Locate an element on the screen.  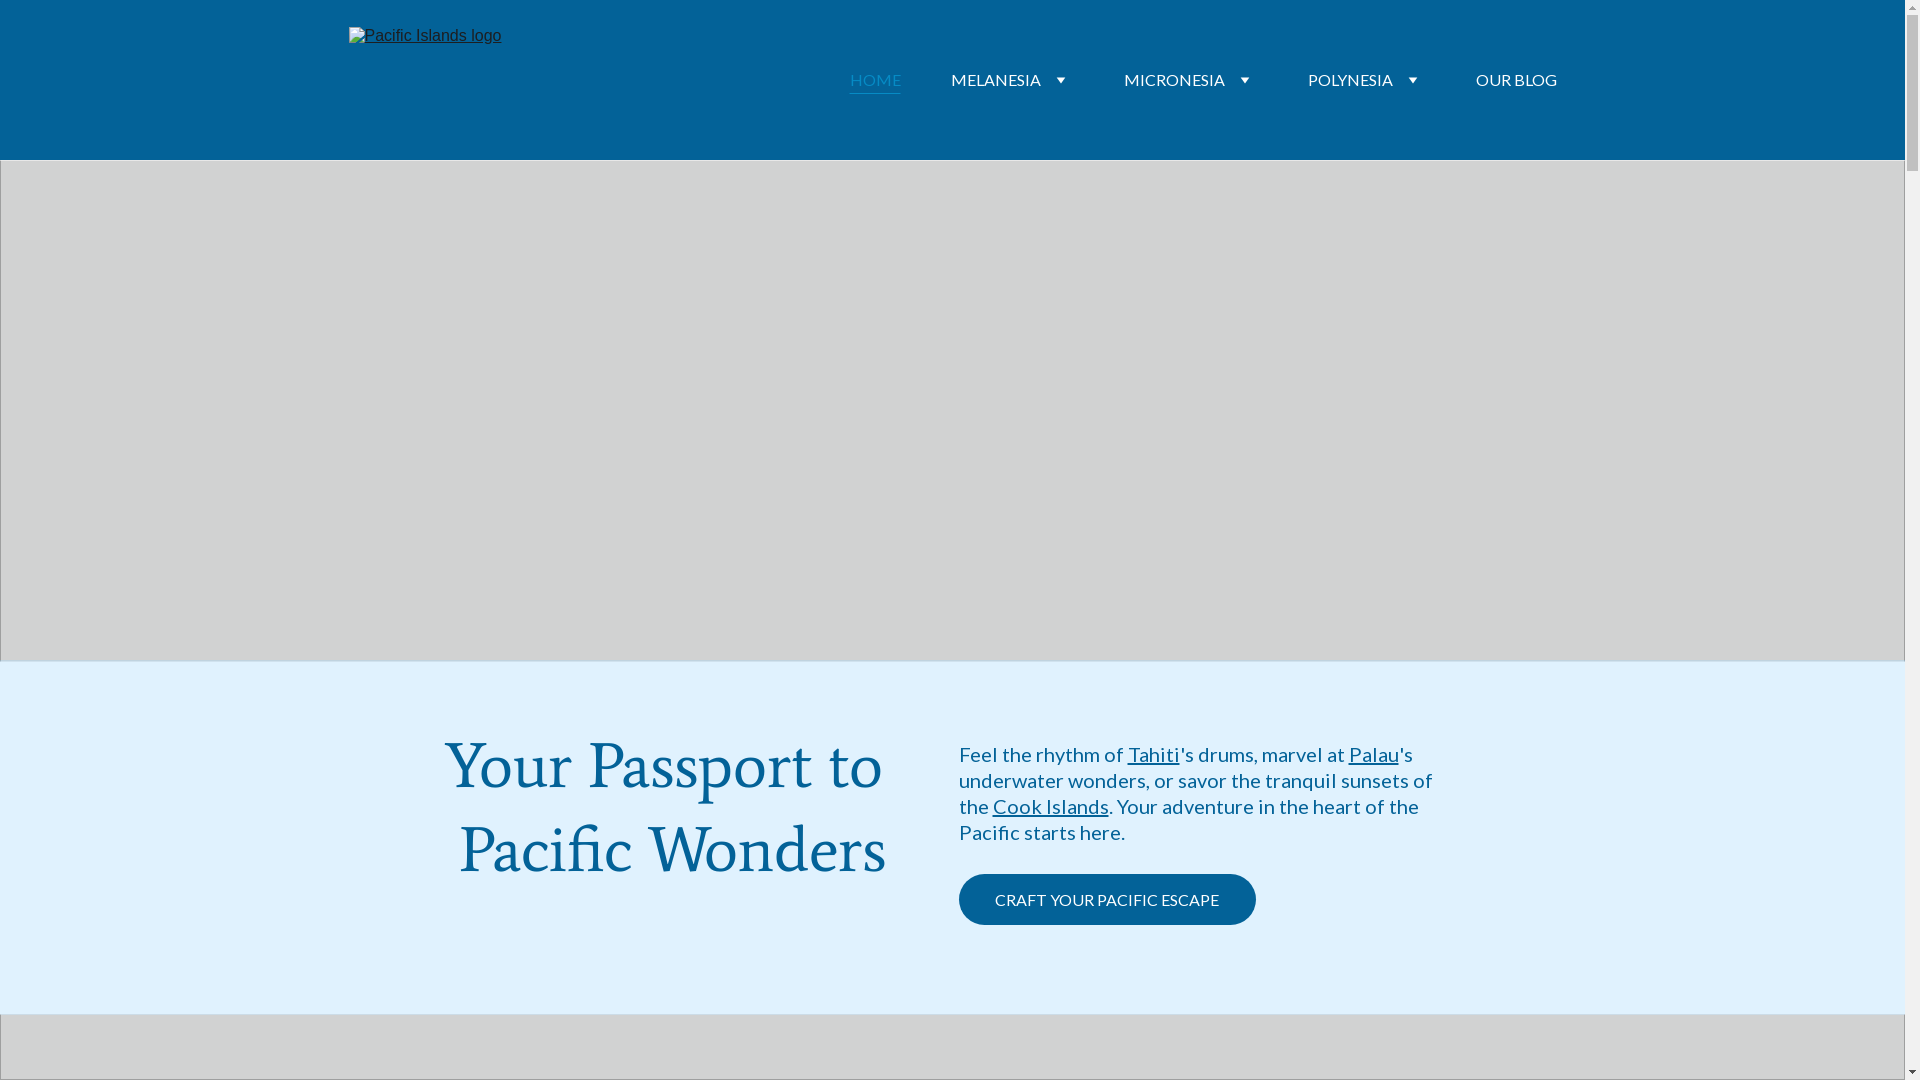
OUR BLOG is located at coordinates (1516, 80).